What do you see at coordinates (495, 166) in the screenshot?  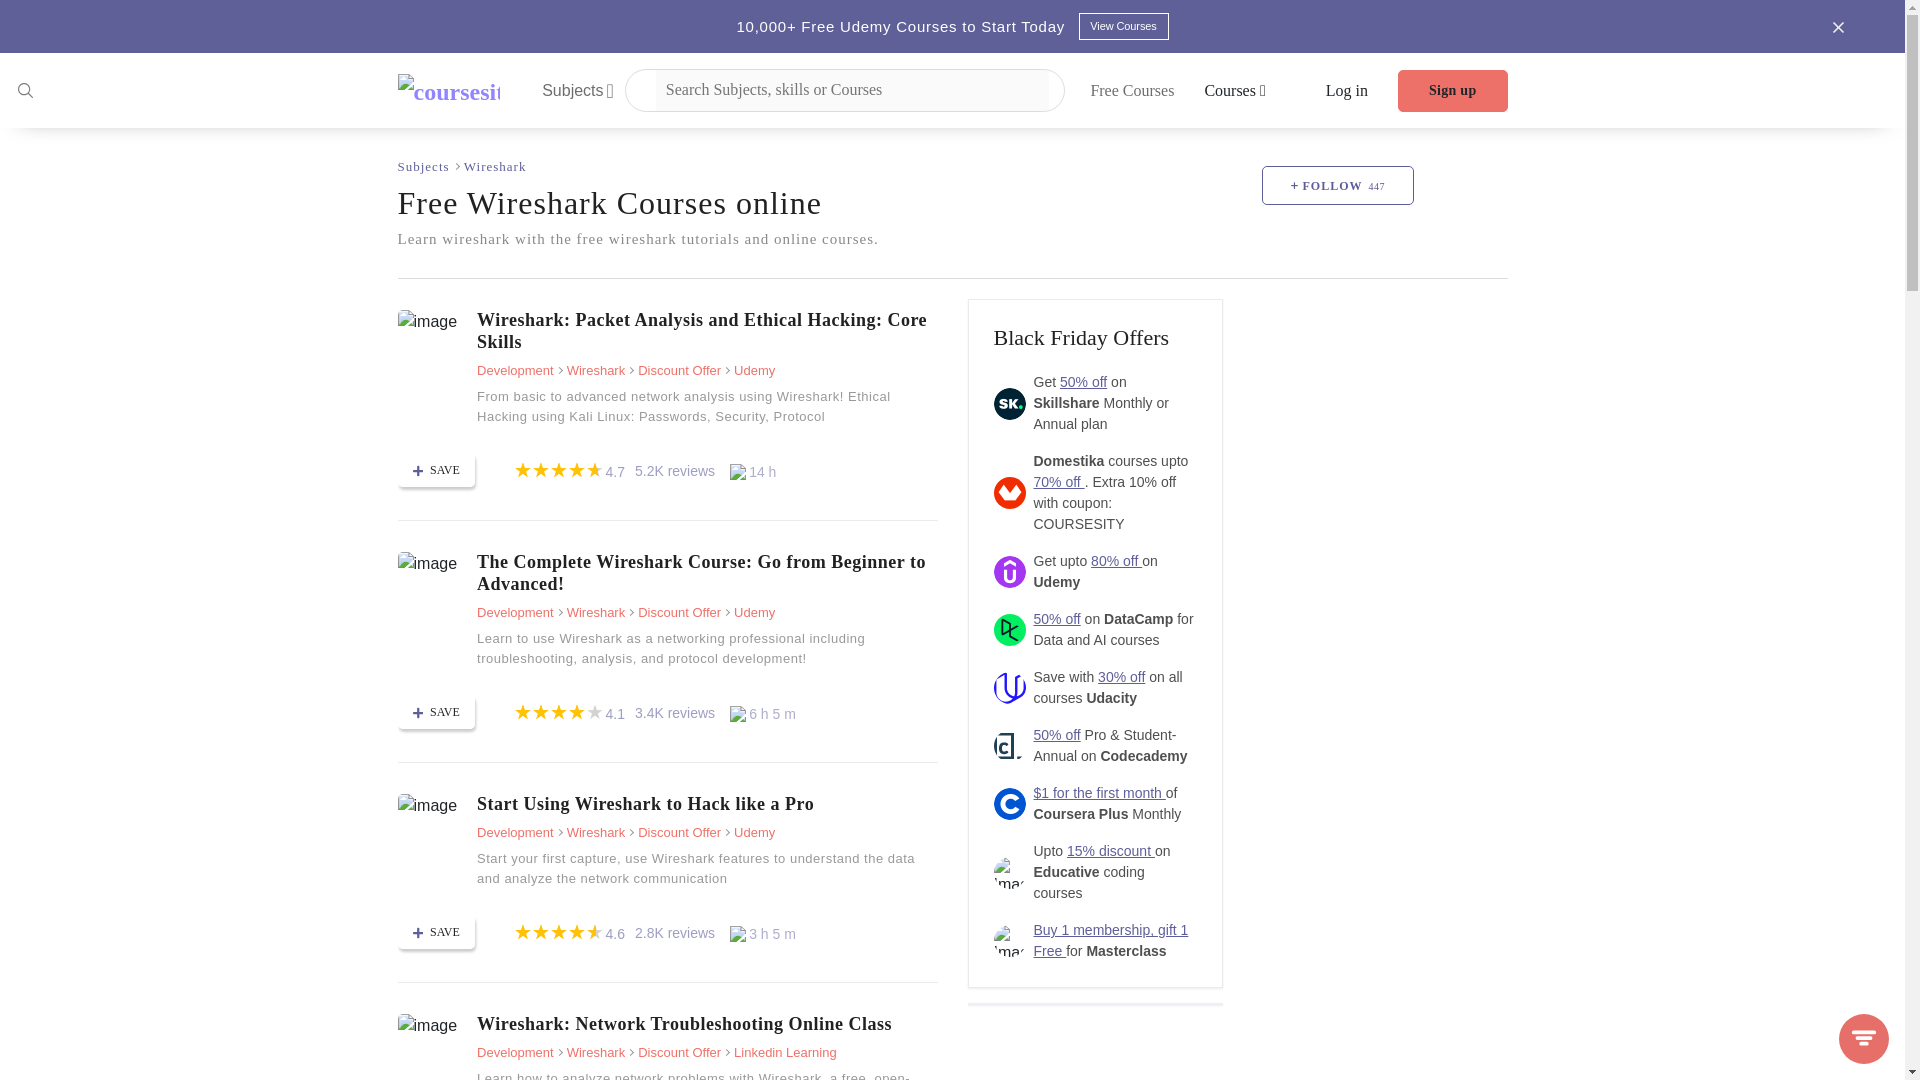 I see `Wireshark` at bounding box center [495, 166].